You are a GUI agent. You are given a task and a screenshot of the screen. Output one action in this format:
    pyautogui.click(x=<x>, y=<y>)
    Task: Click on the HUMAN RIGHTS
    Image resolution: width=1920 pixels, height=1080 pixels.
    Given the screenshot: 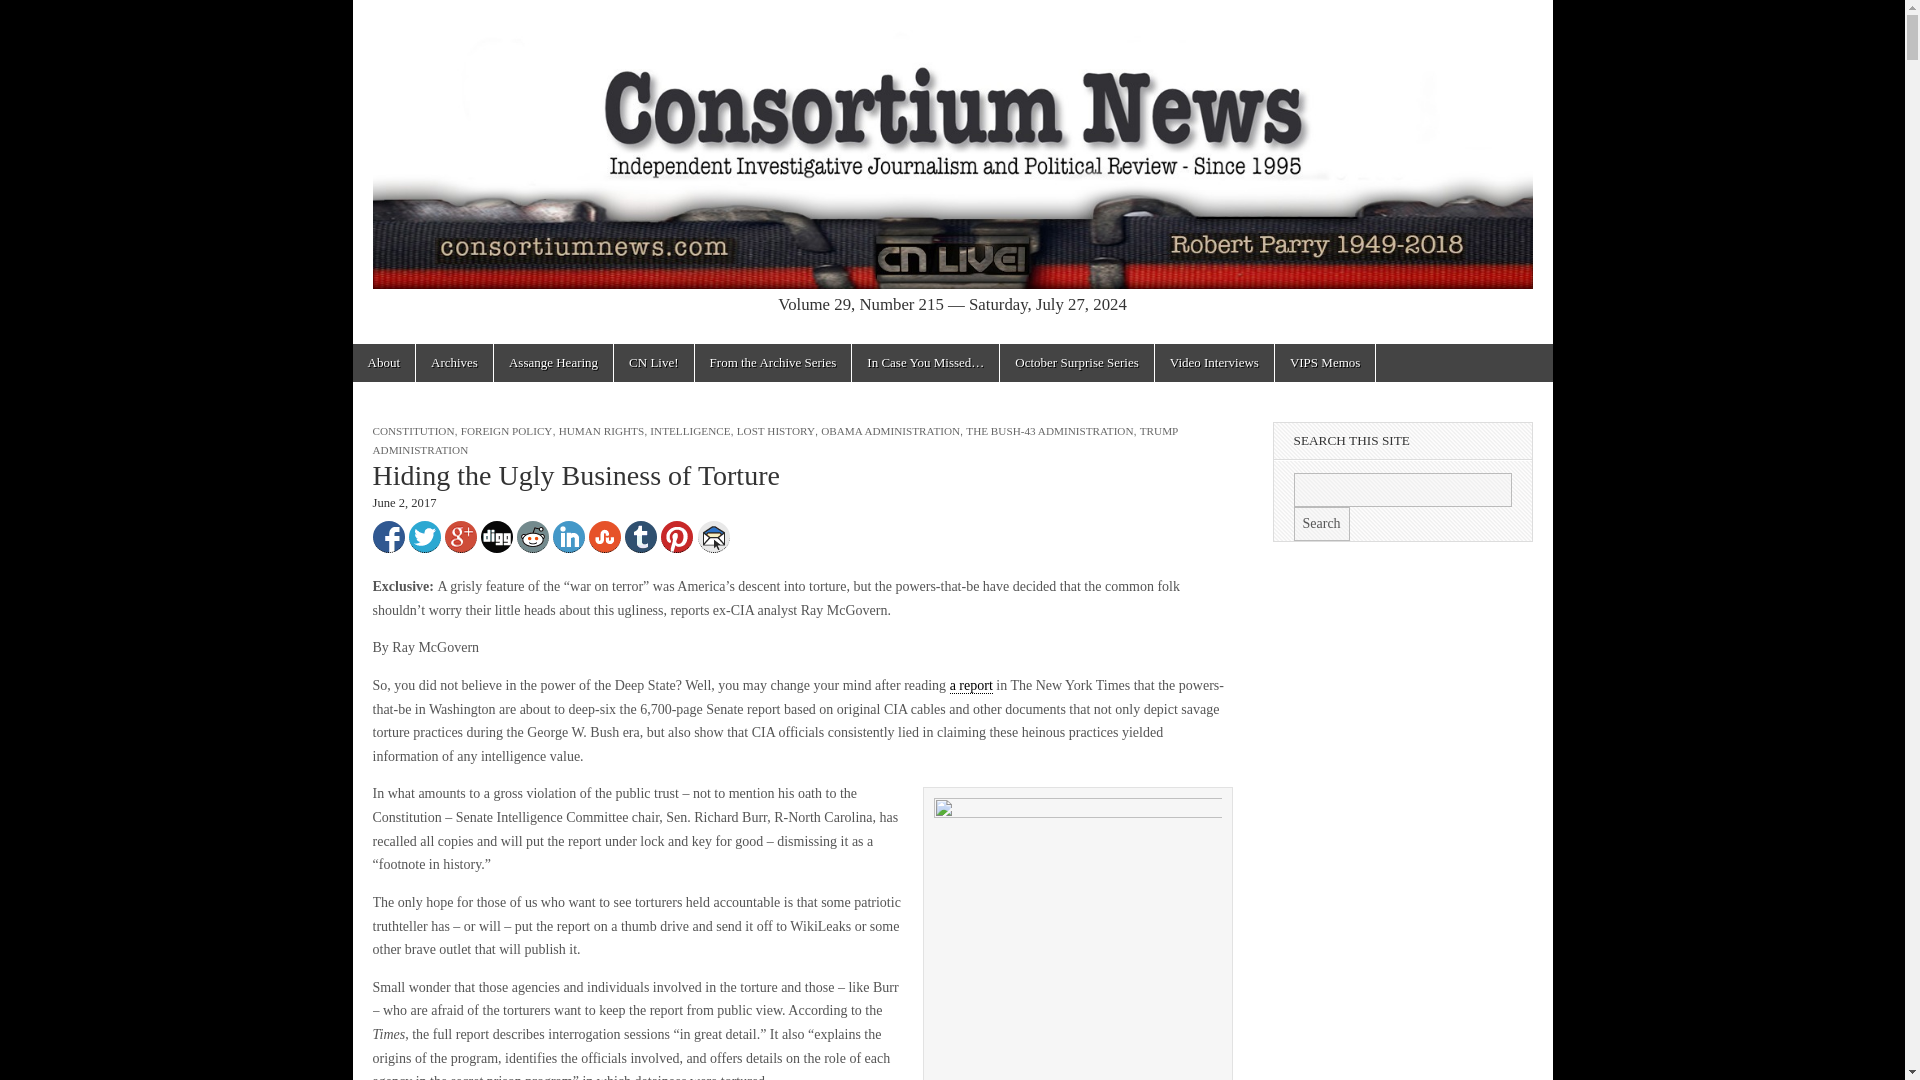 What is the action you would take?
    pyautogui.click(x=600, y=431)
    